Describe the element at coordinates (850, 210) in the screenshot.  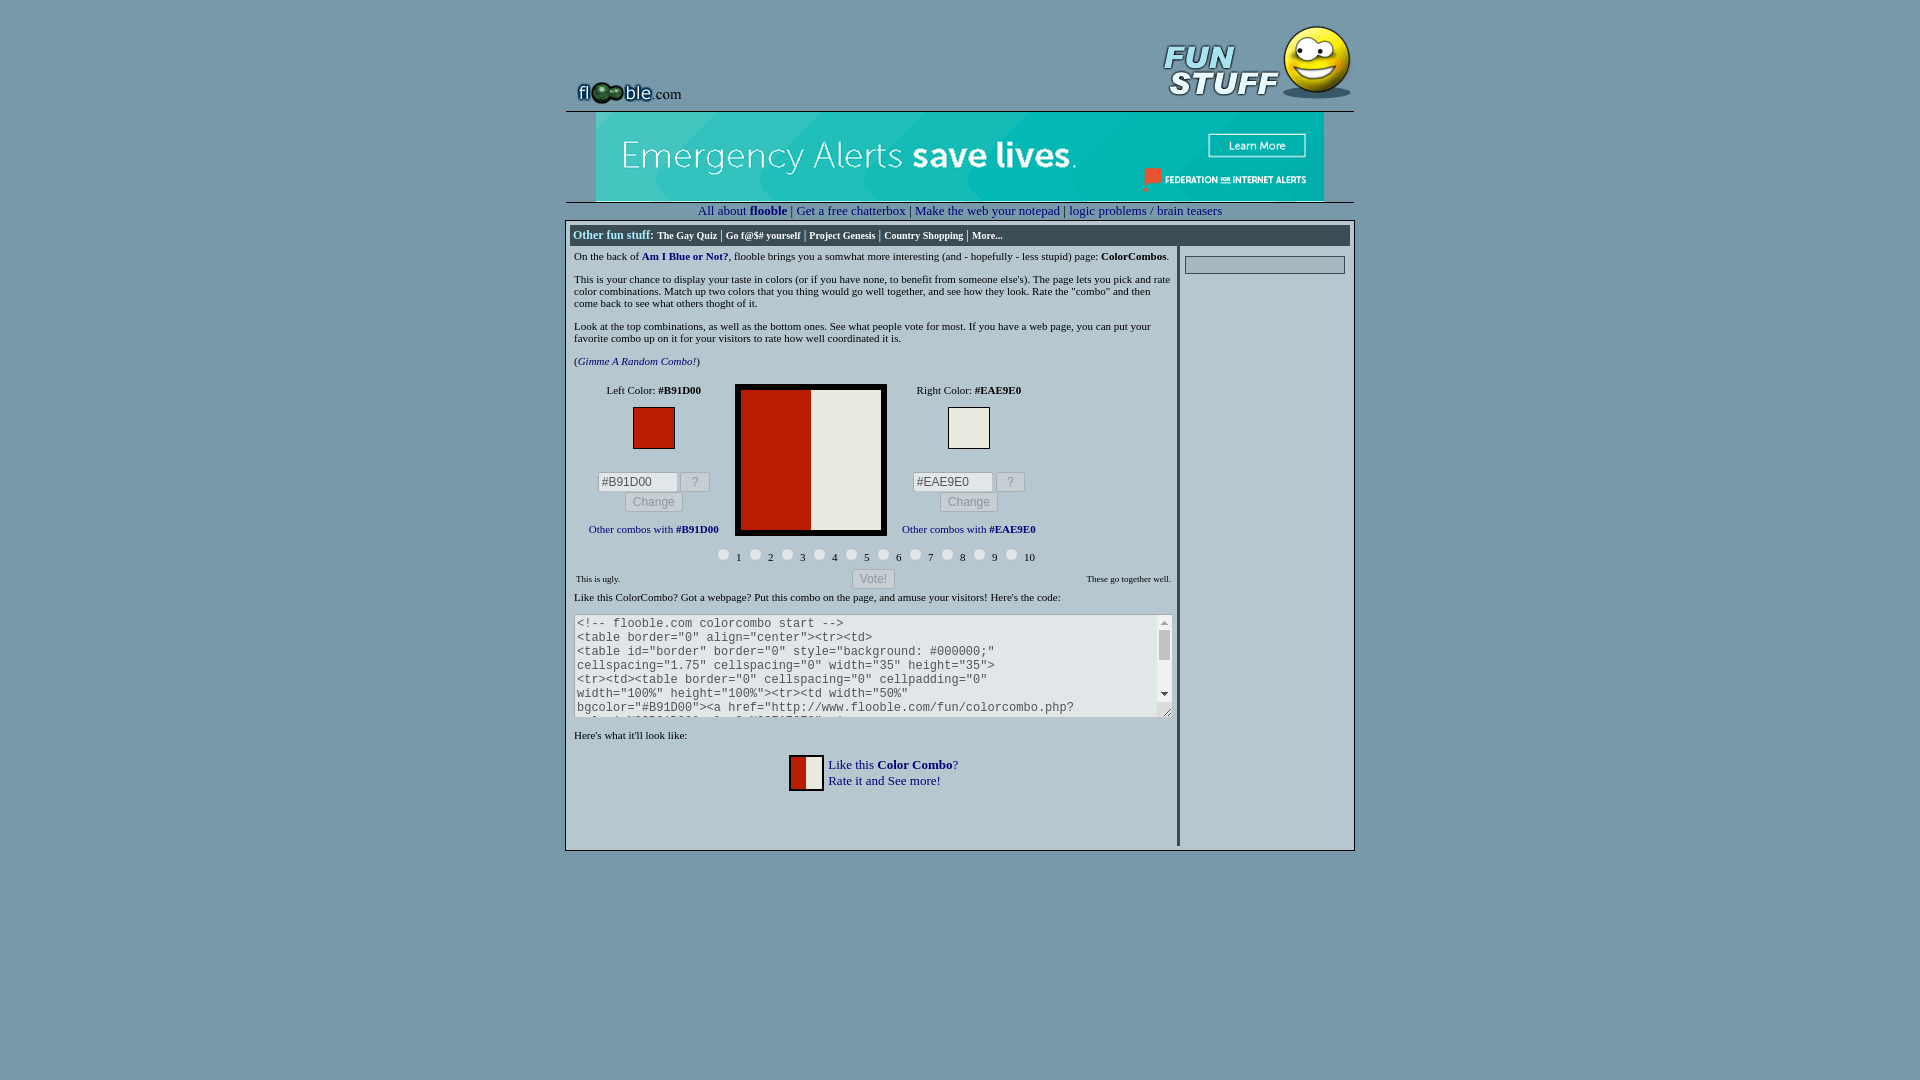
I see `Project Genesis` at that location.